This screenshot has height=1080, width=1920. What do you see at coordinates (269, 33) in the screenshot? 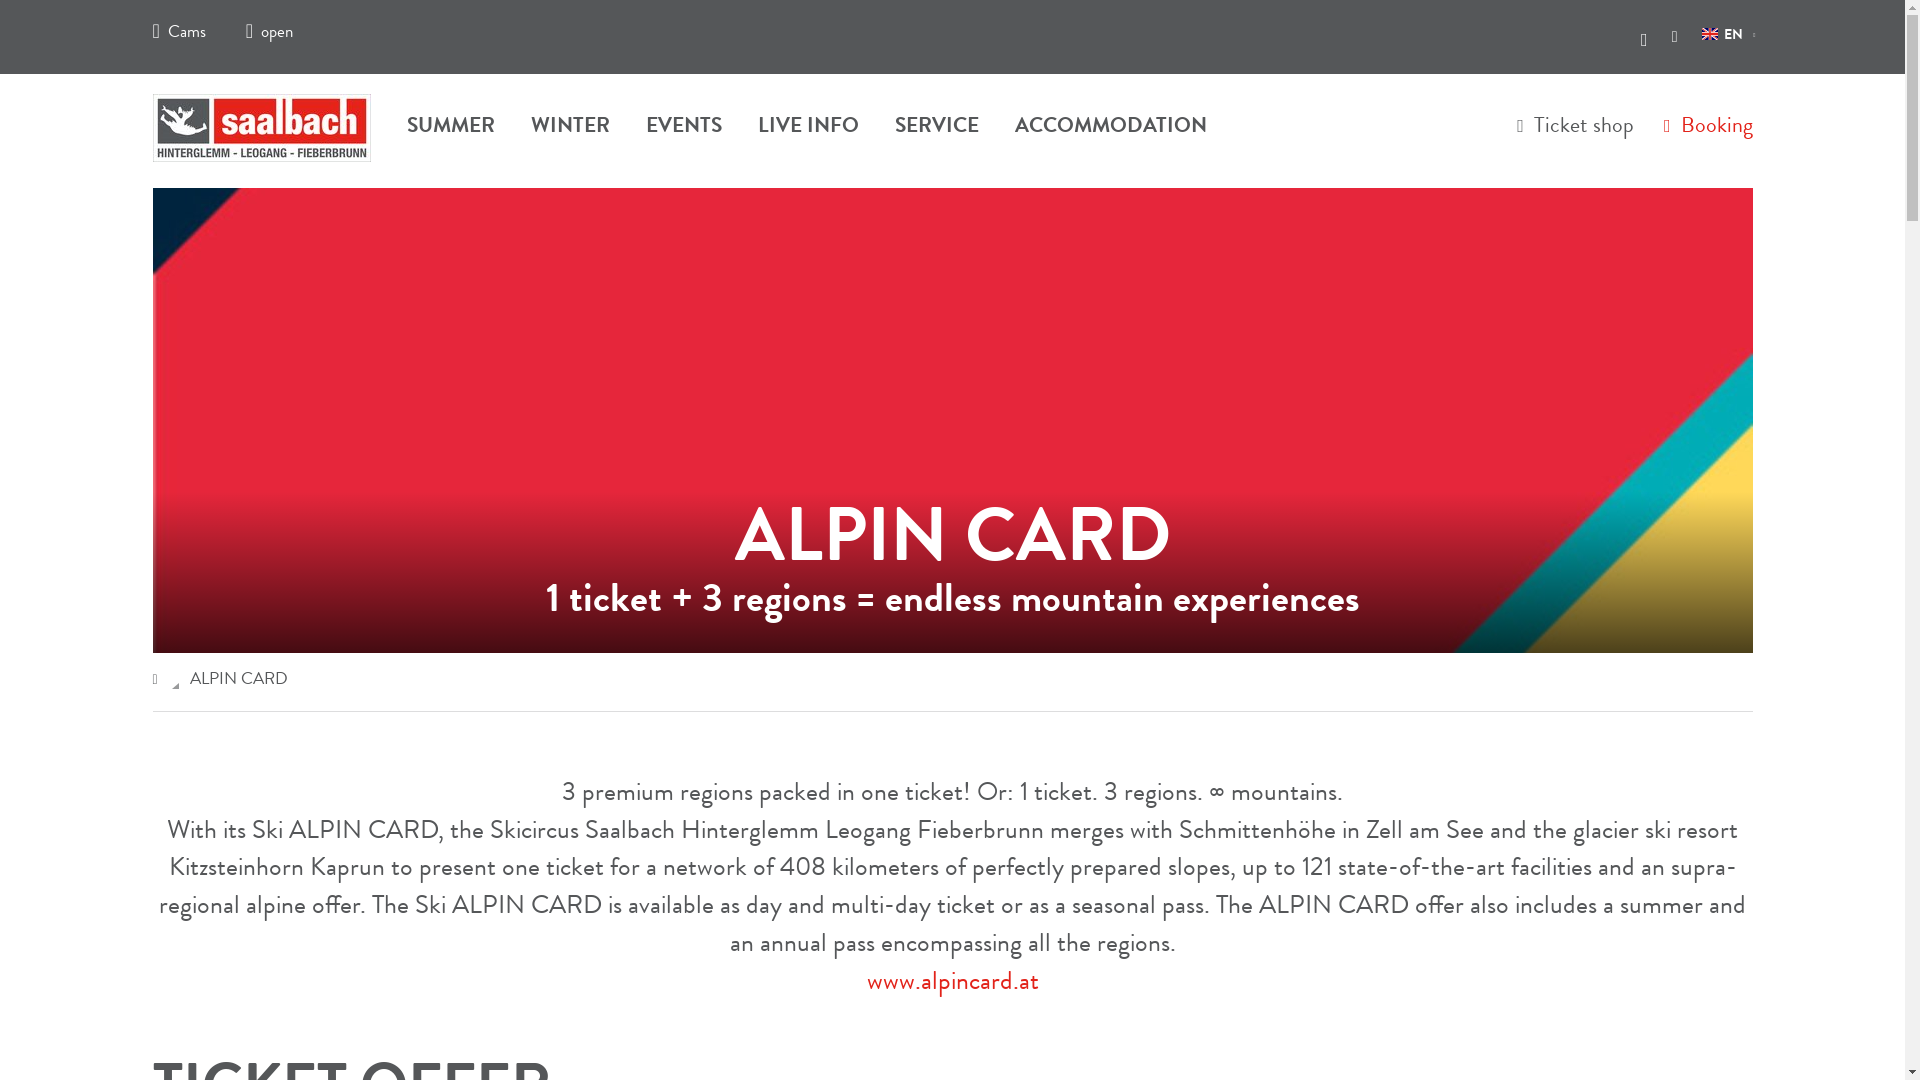
I see `open` at bounding box center [269, 33].